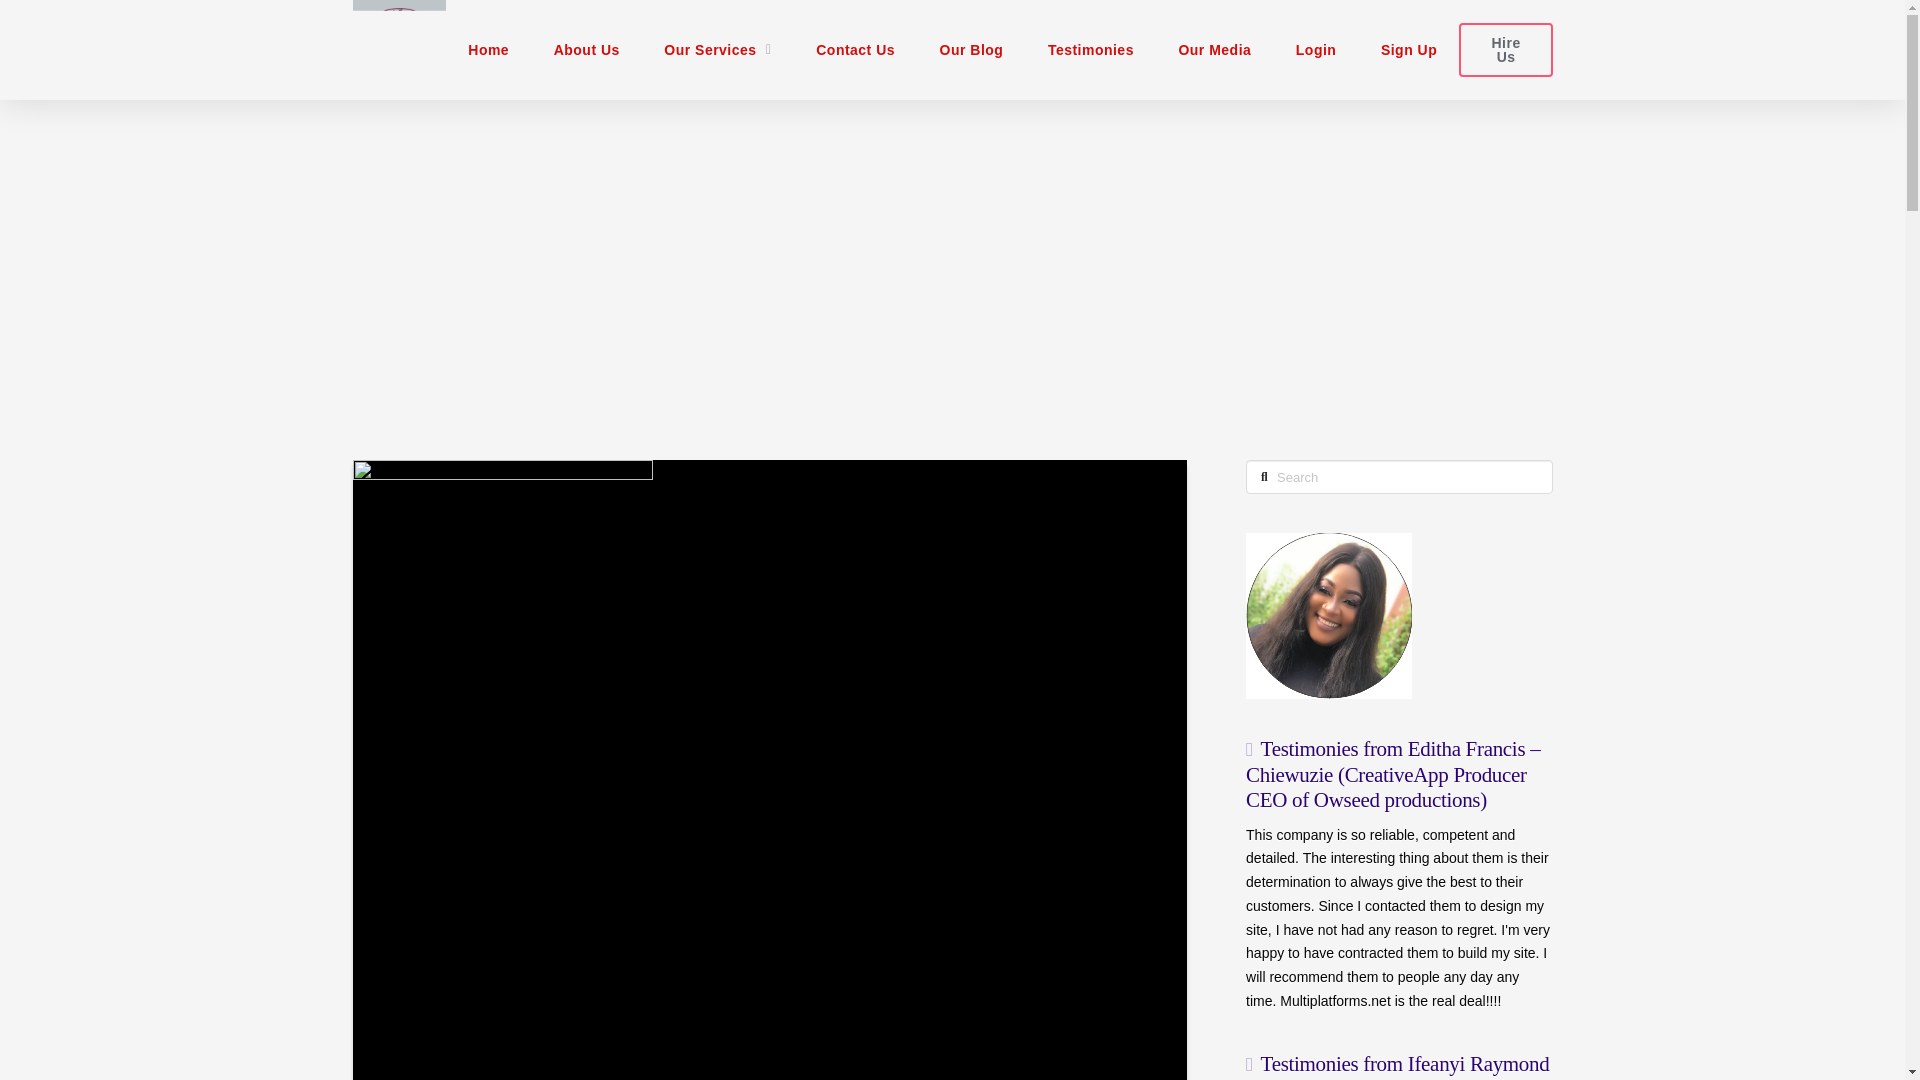 The height and width of the screenshot is (1080, 1920). I want to click on Our Media, so click(1214, 50).